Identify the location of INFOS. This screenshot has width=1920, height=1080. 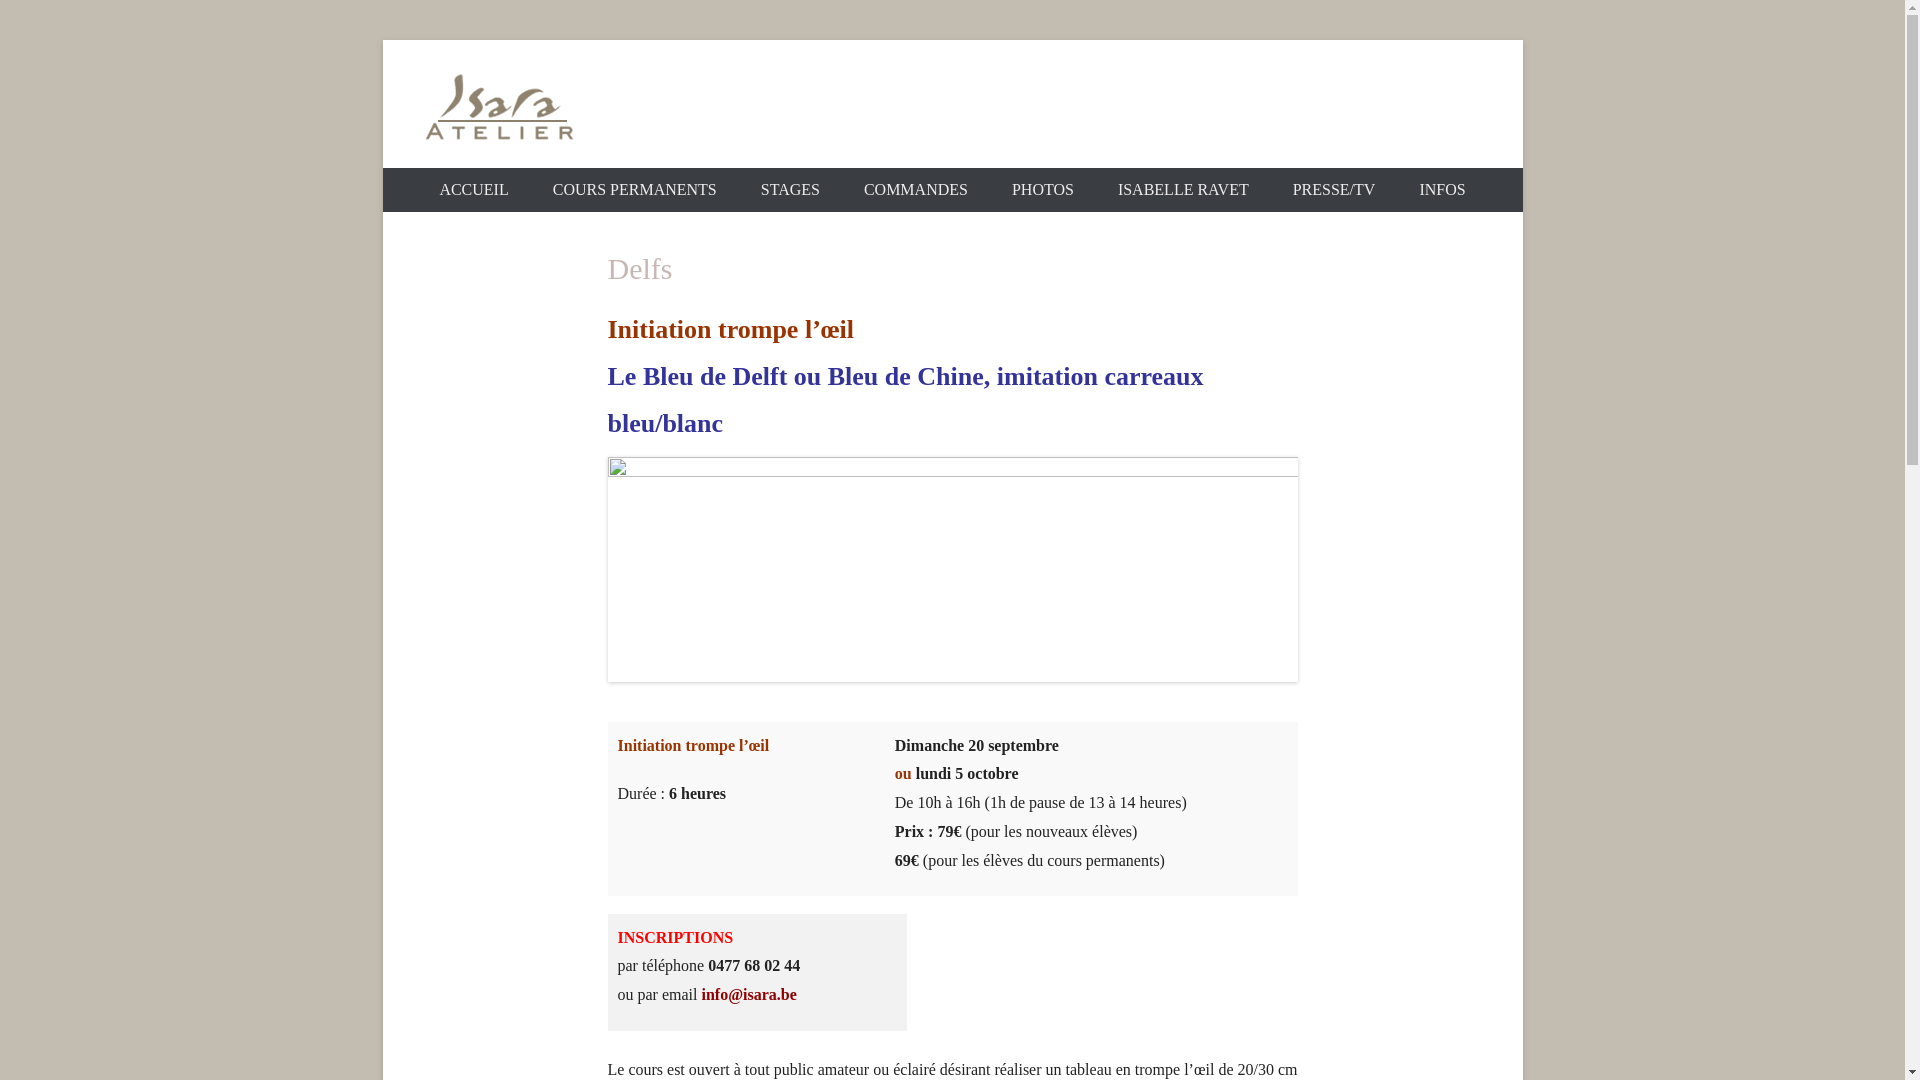
(1442, 190).